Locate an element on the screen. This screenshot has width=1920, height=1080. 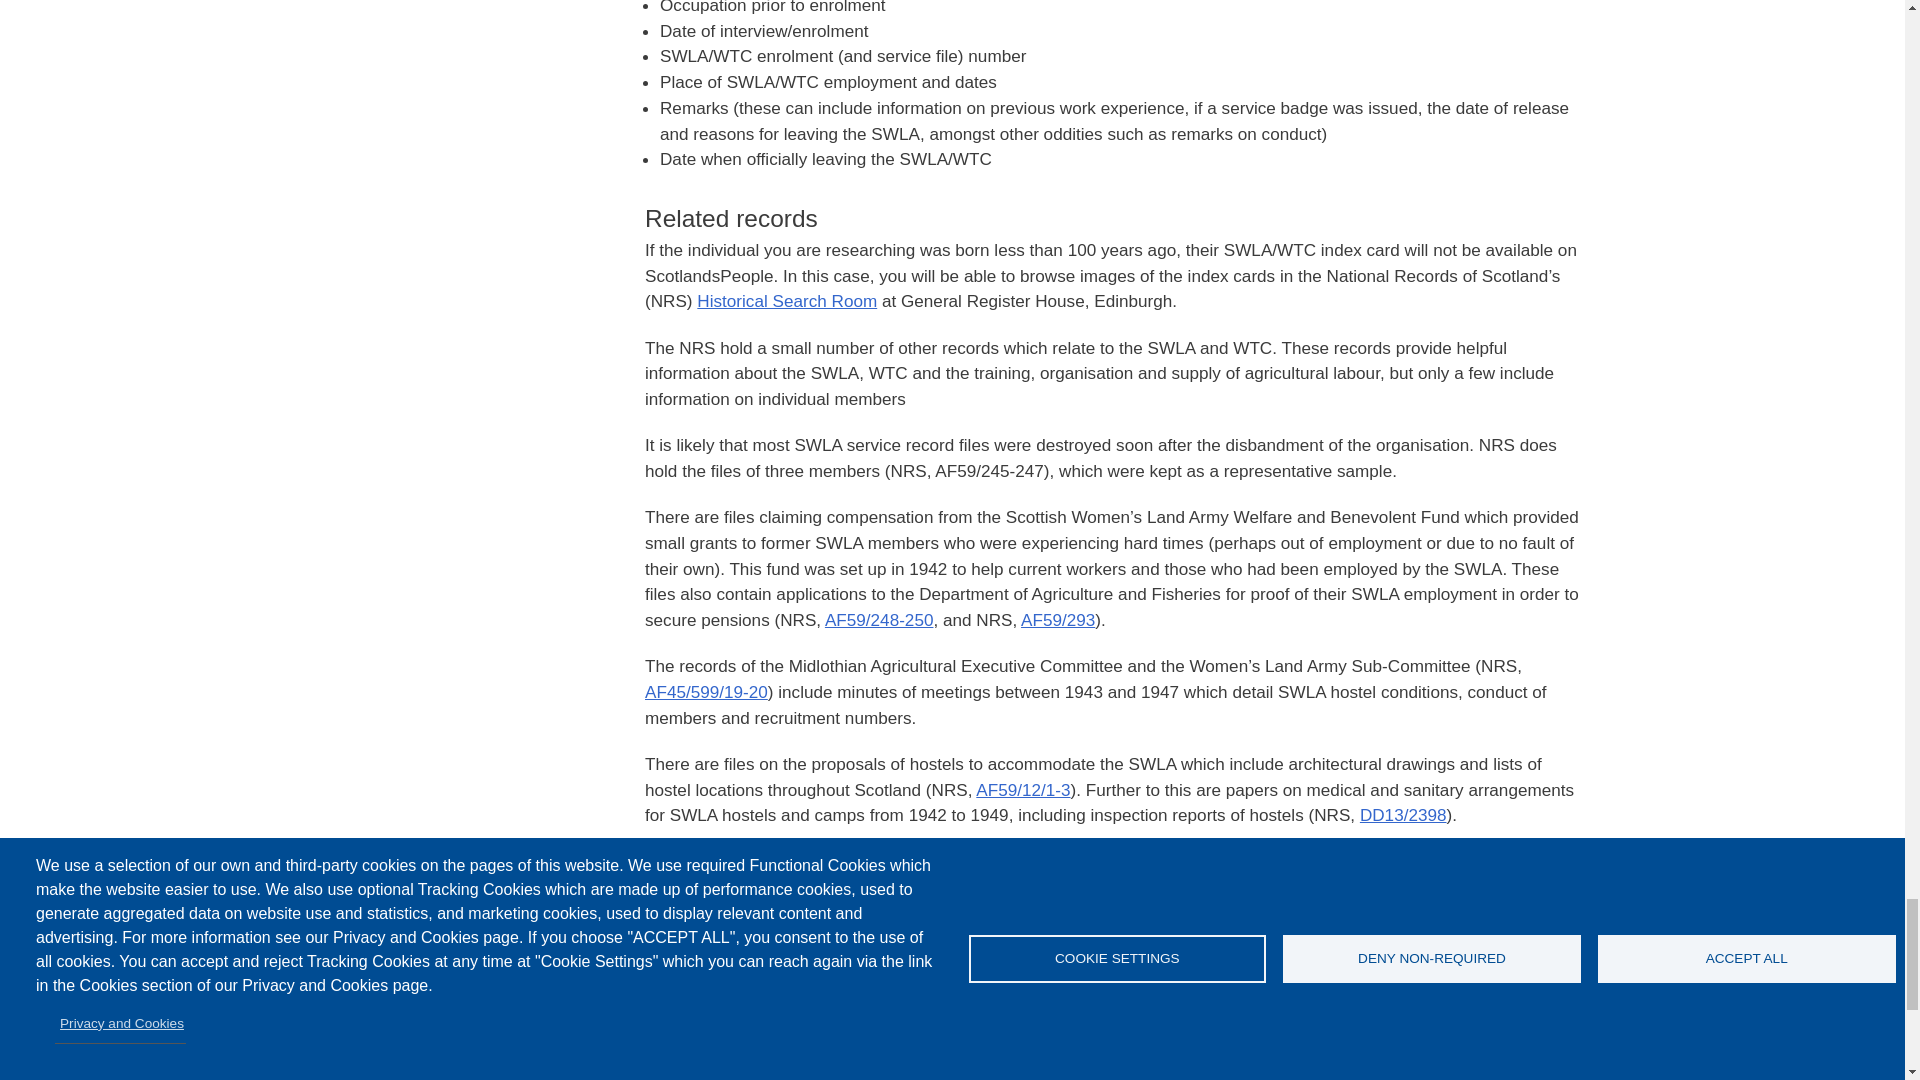
Link to NRS catalogue entry is located at coordinates (879, 620).